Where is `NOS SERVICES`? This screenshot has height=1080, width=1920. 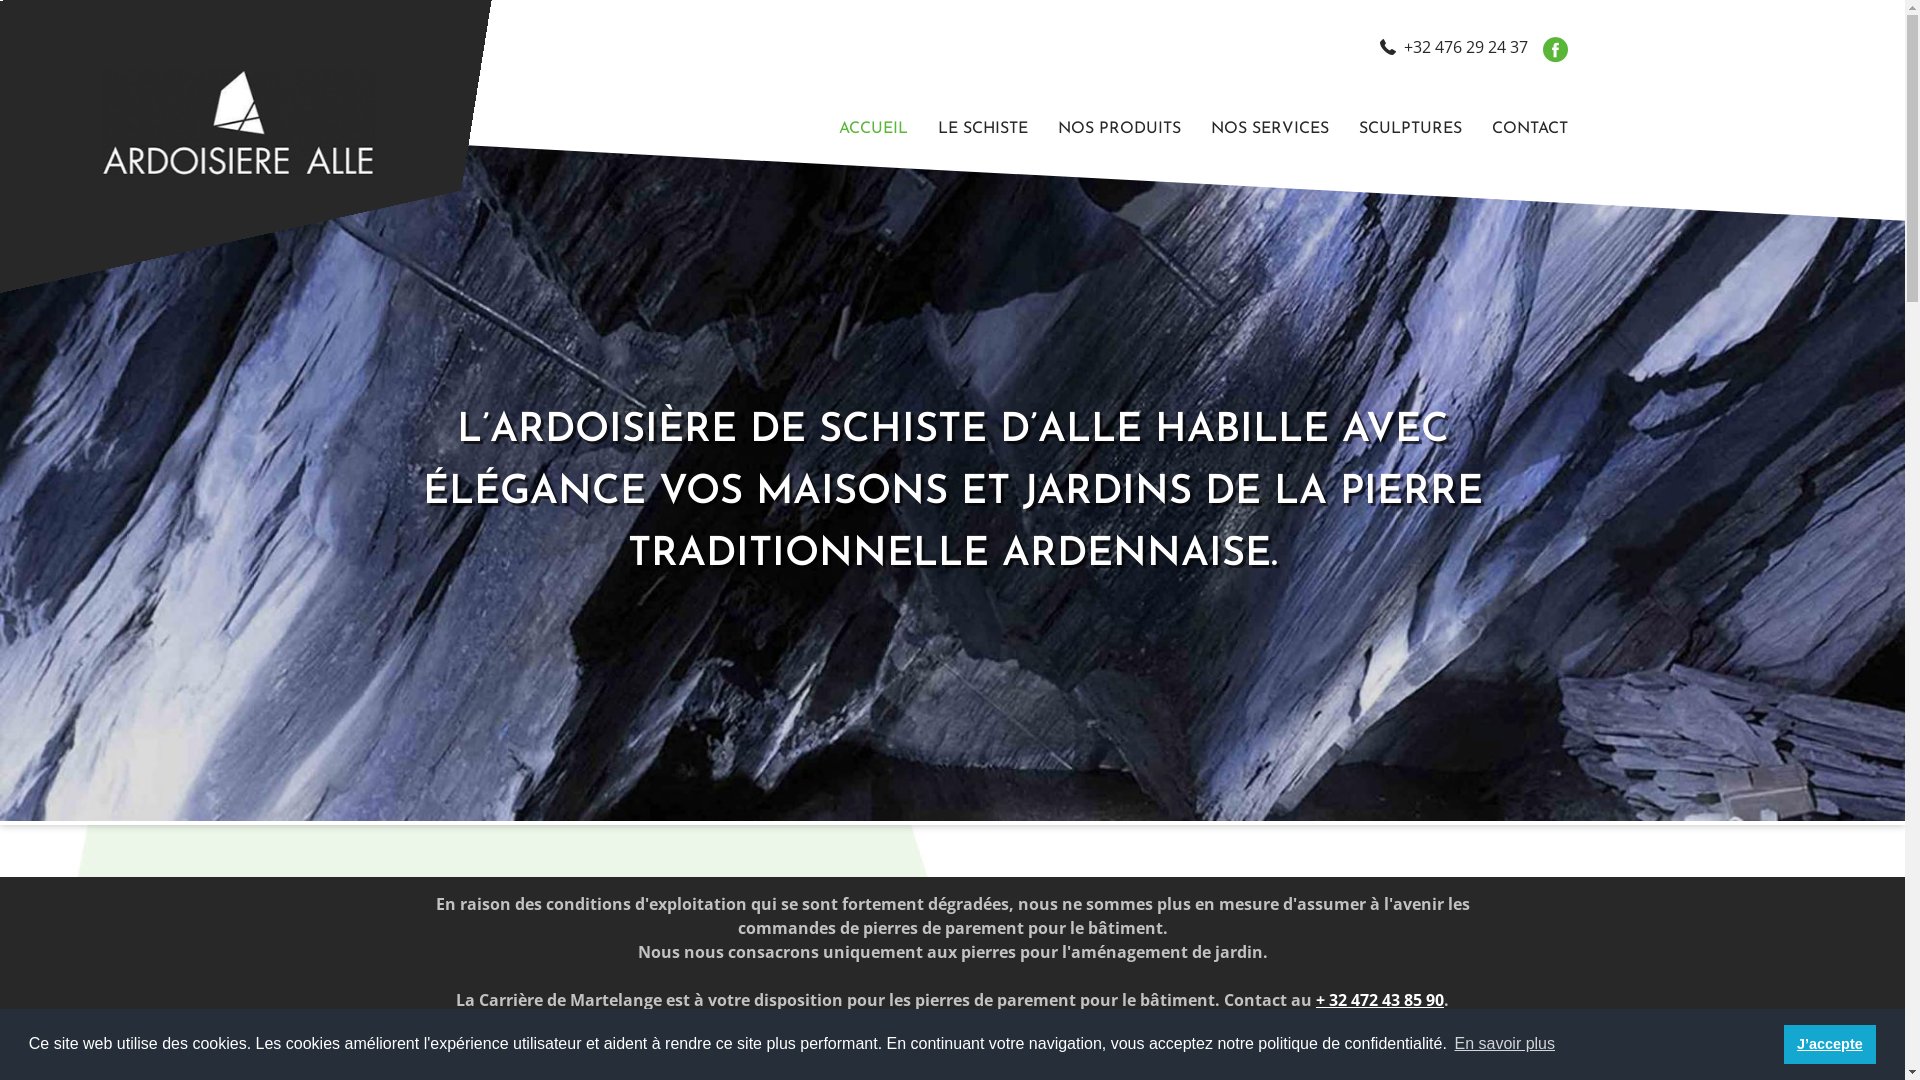 NOS SERVICES is located at coordinates (1270, 129).